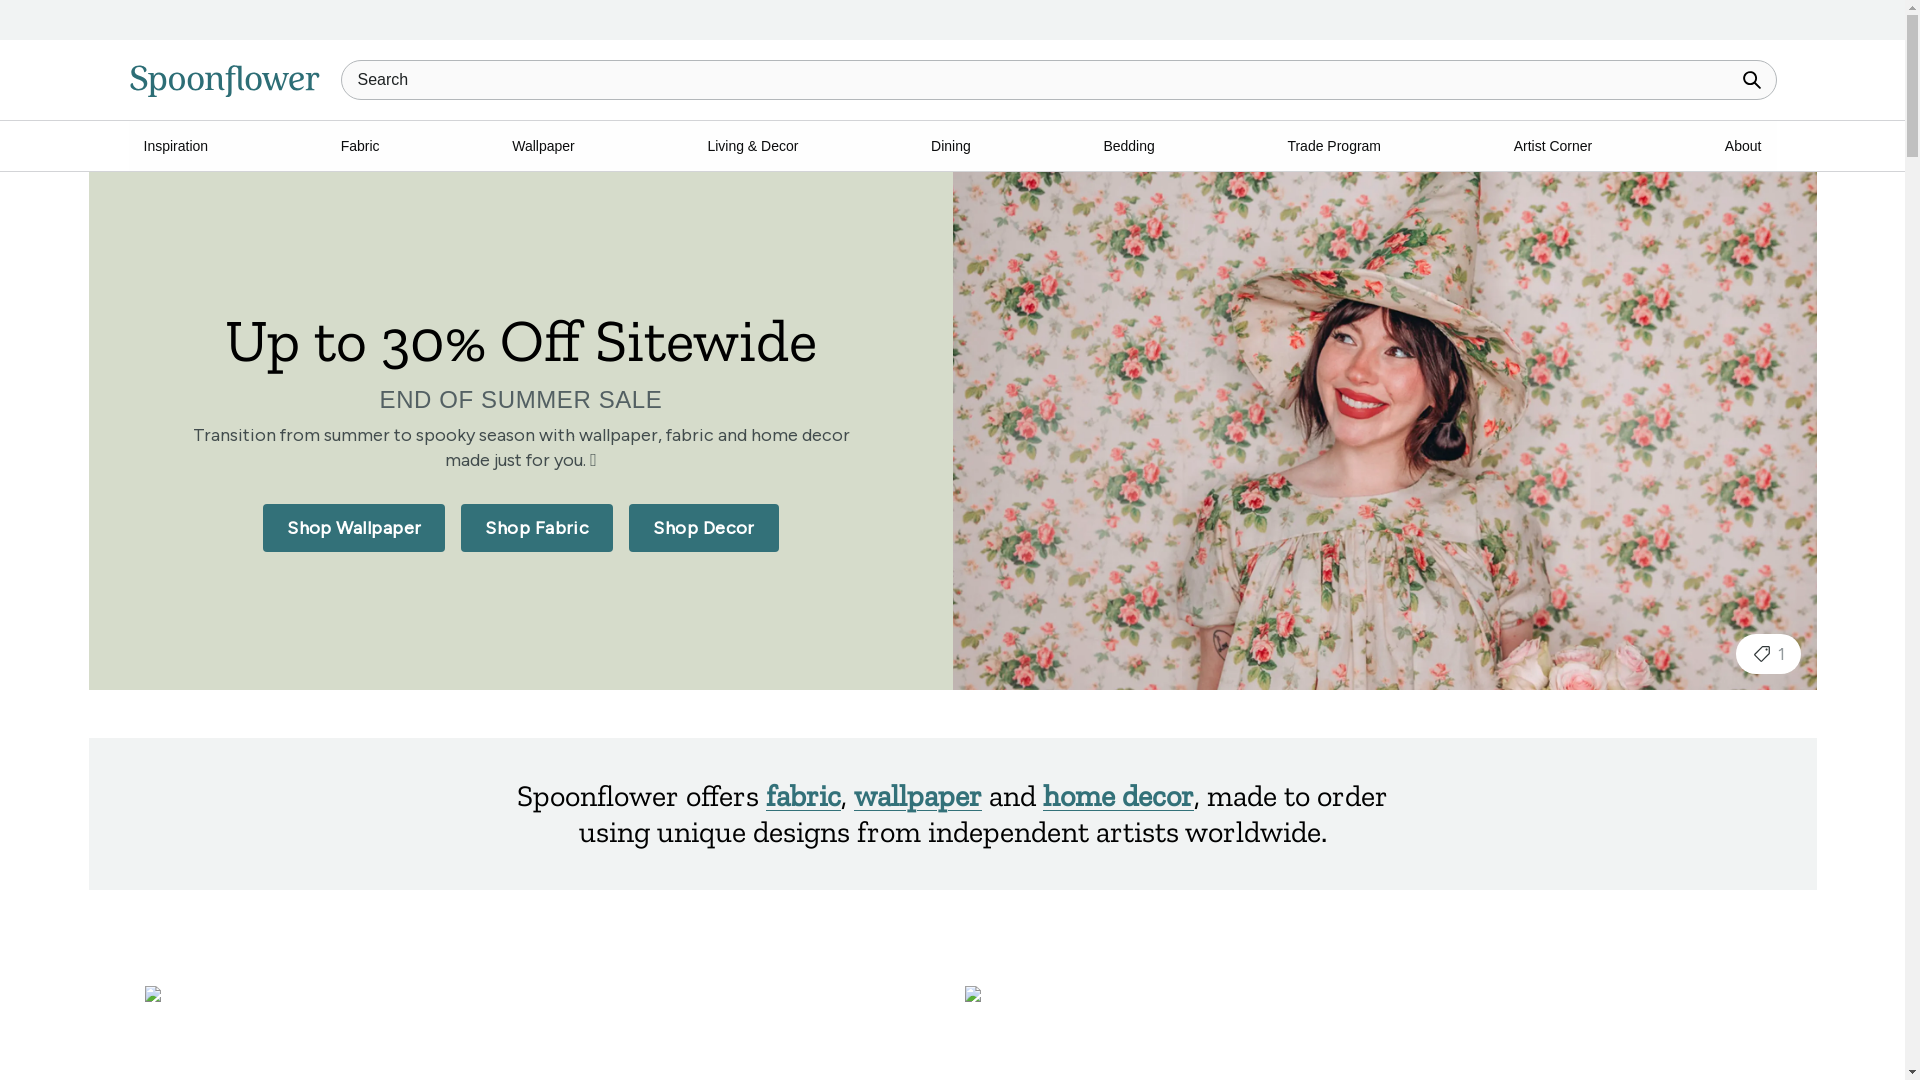  I want to click on Artist Corner, so click(1554, 145).